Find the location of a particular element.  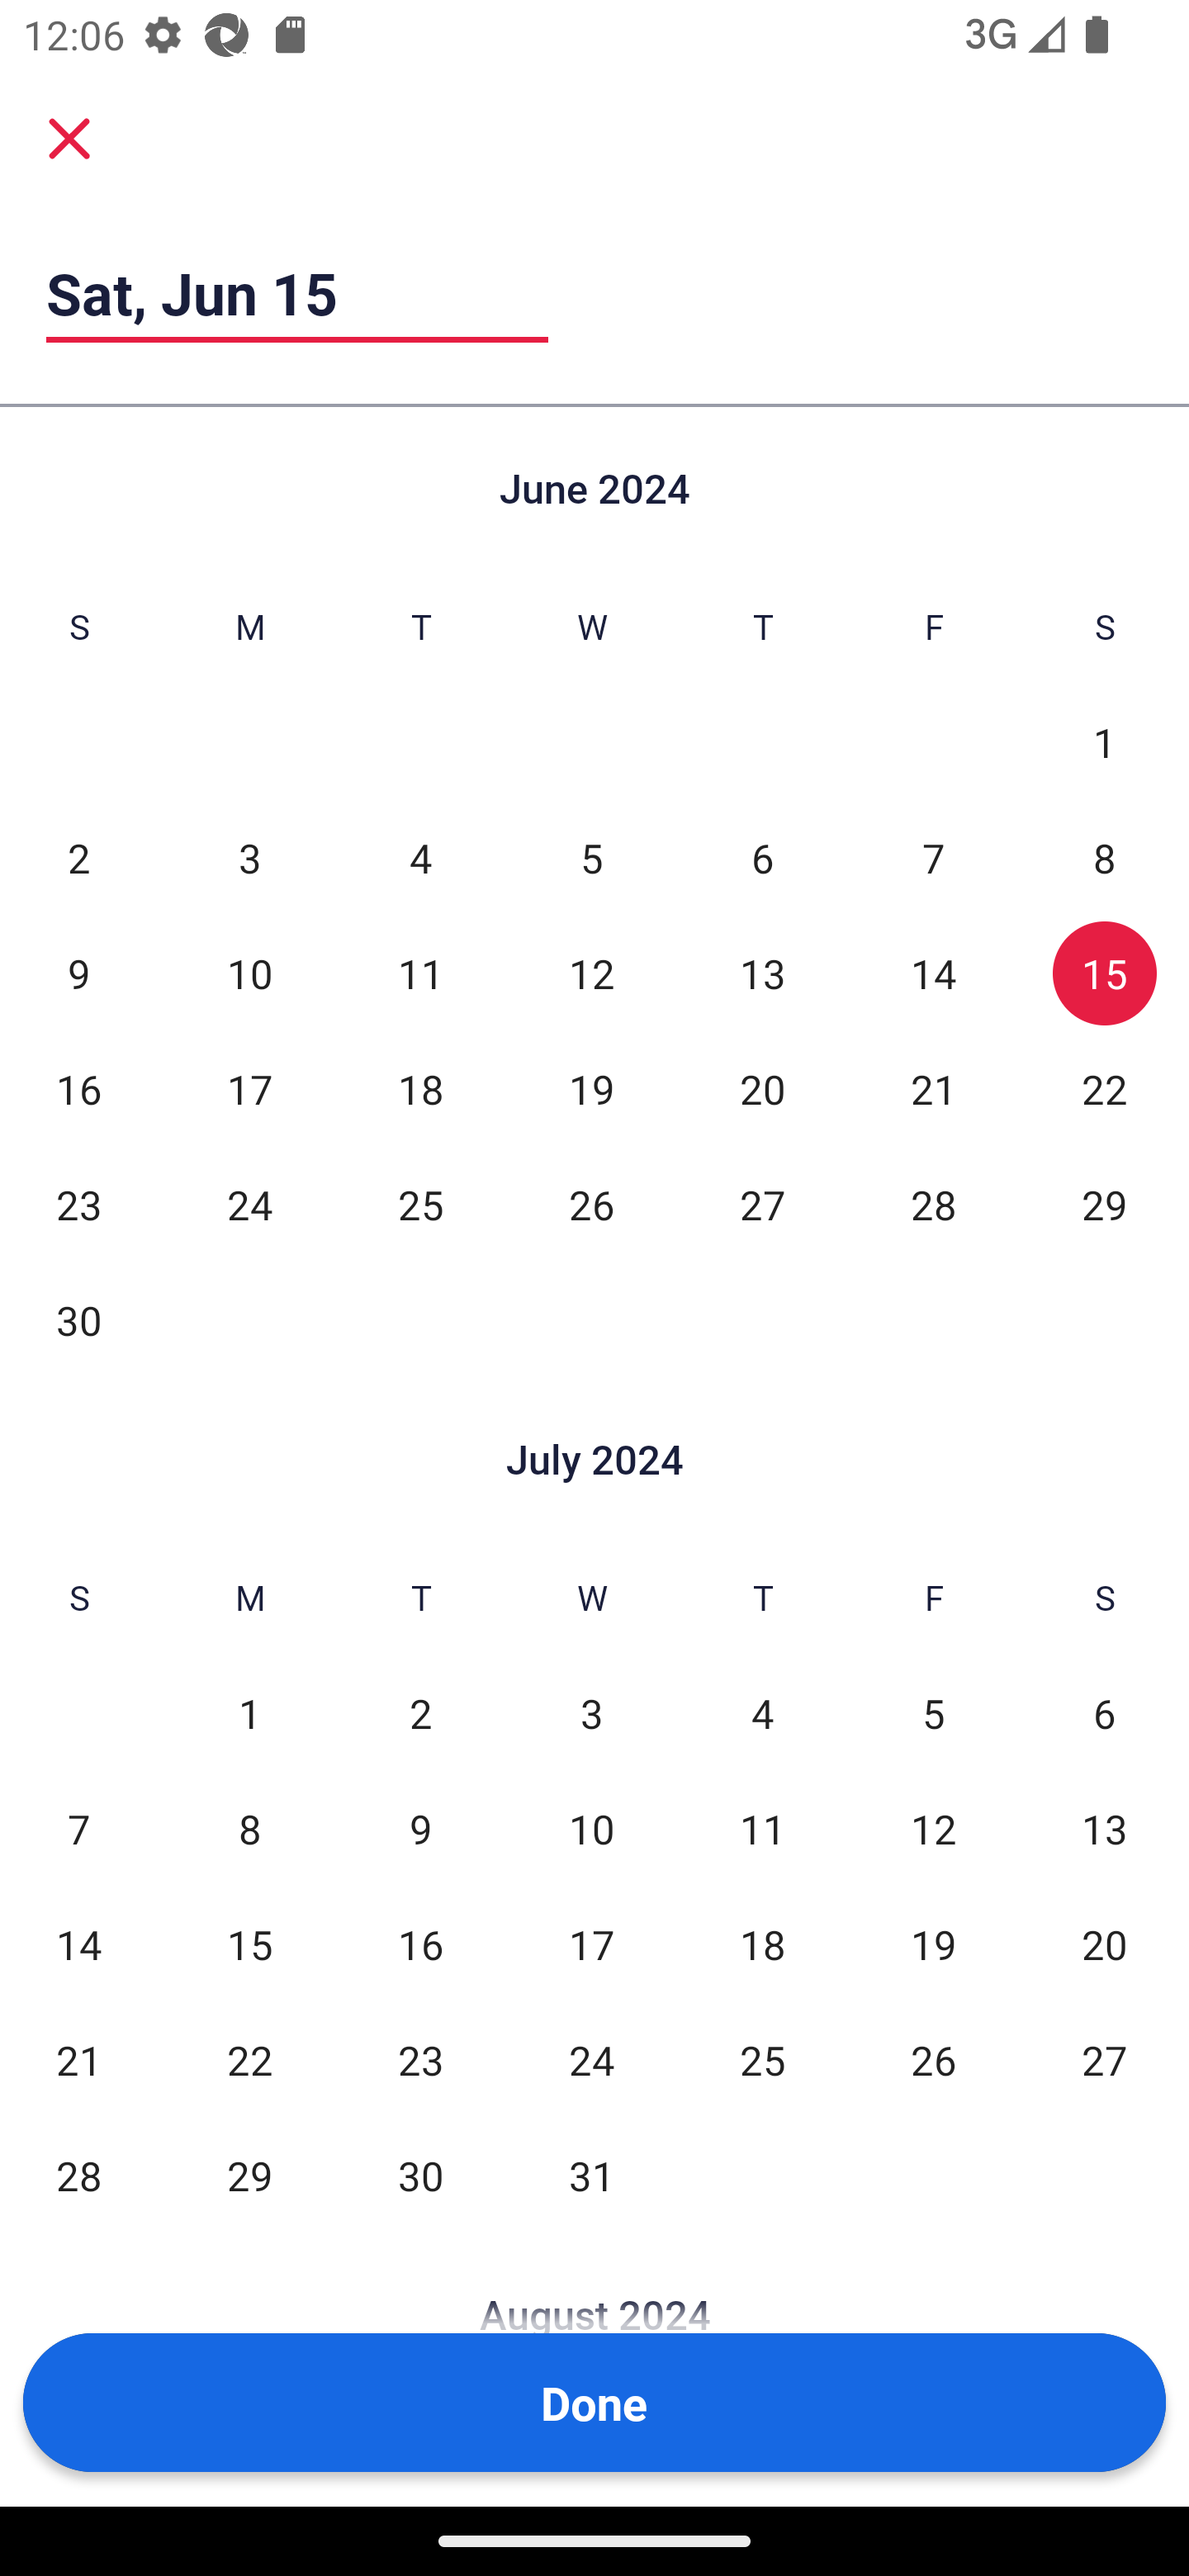

15 Sat, Jun 15, Selected is located at coordinates (1105, 973).